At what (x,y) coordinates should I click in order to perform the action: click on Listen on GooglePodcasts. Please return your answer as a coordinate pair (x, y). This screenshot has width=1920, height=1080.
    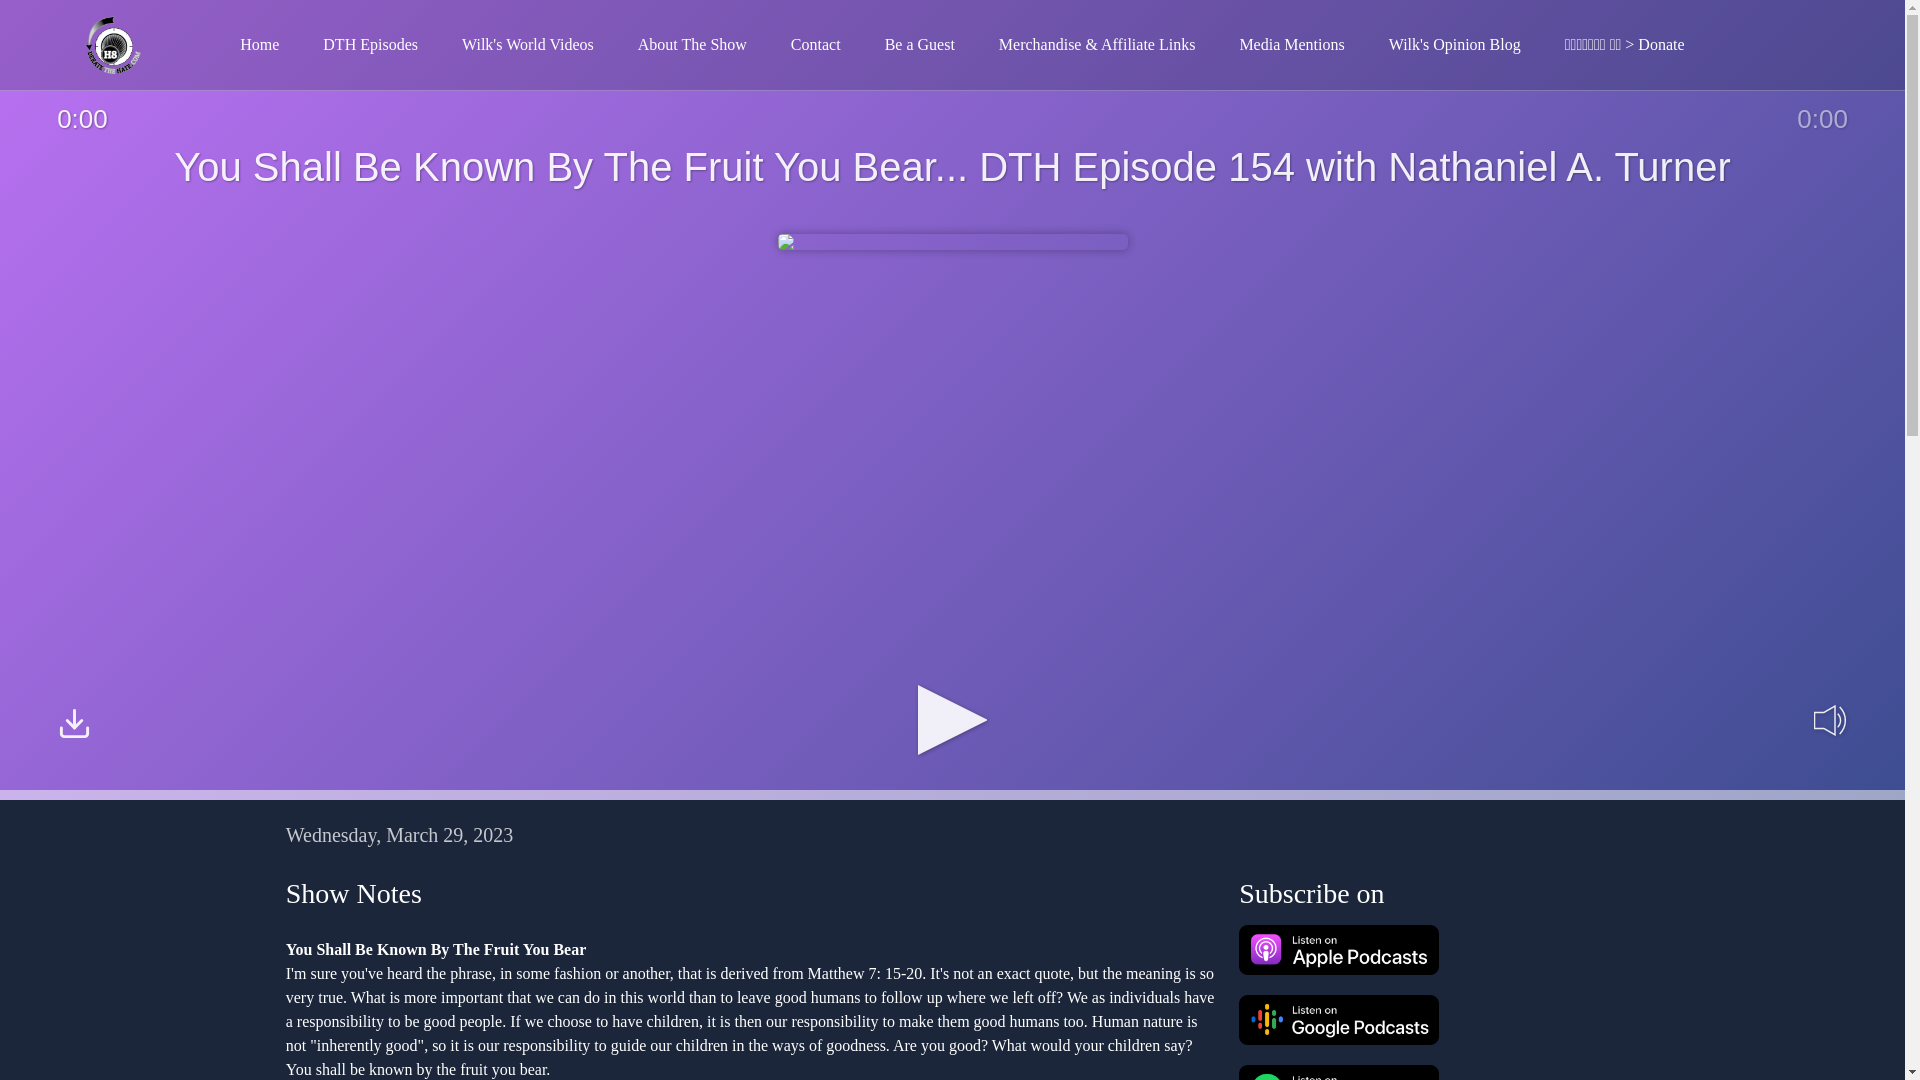
    Looking at the image, I should click on (1338, 1020).